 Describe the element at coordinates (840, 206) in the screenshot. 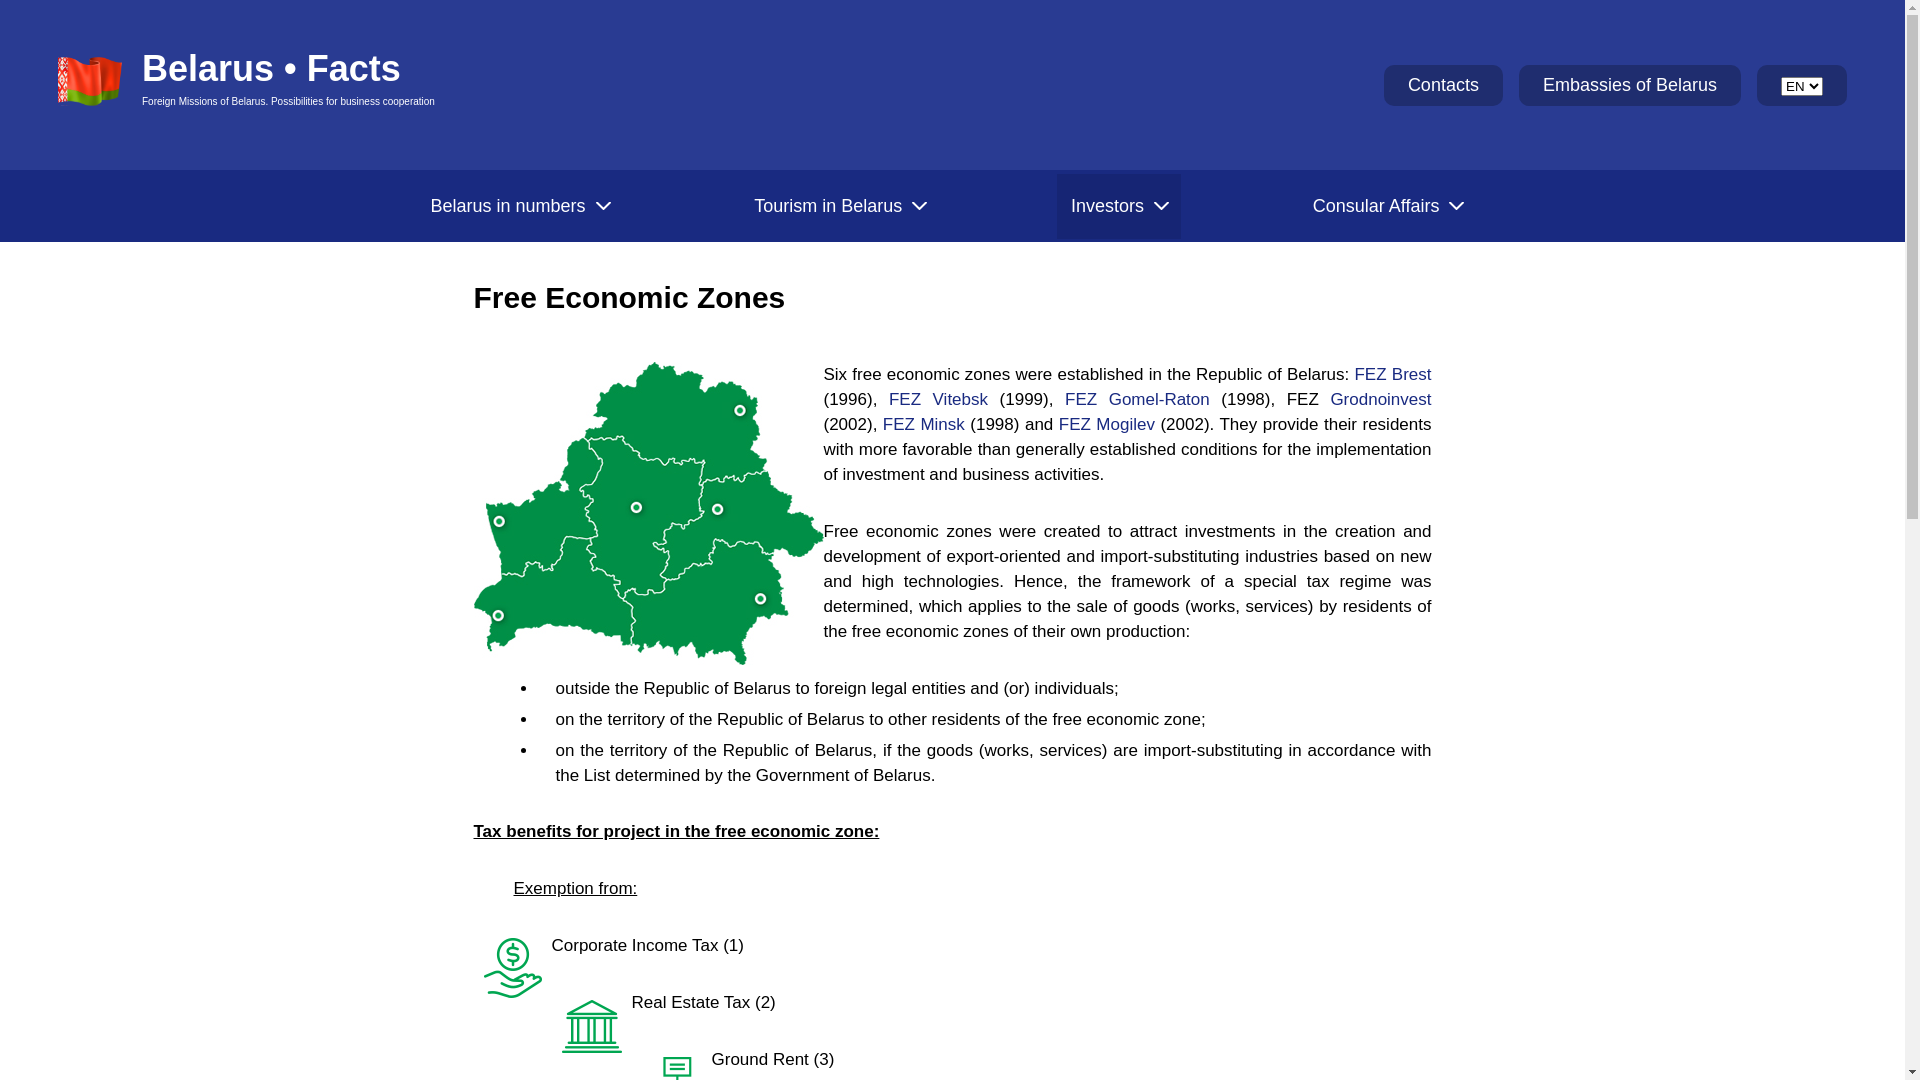

I see `Tourism in Belarus` at that location.